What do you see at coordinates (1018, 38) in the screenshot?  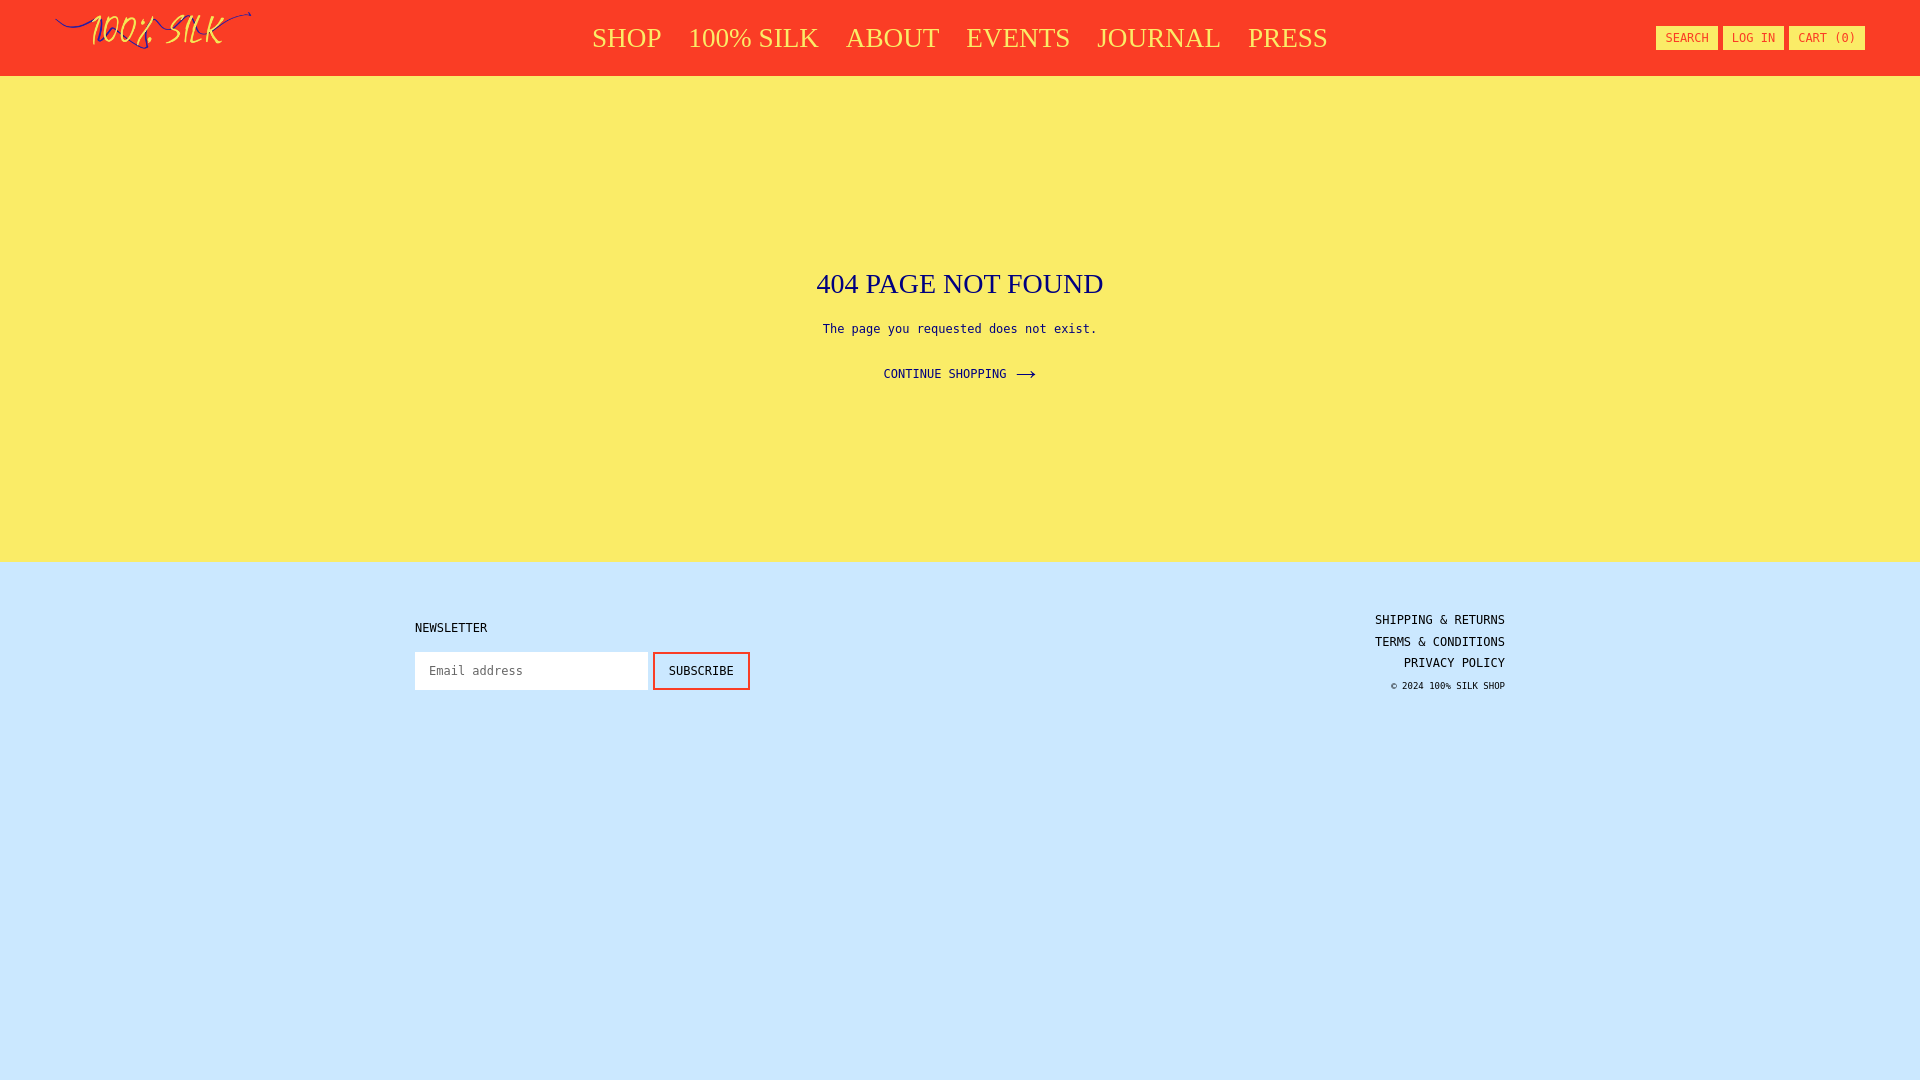 I see `EVENTS` at bounding box center [1018, 38].